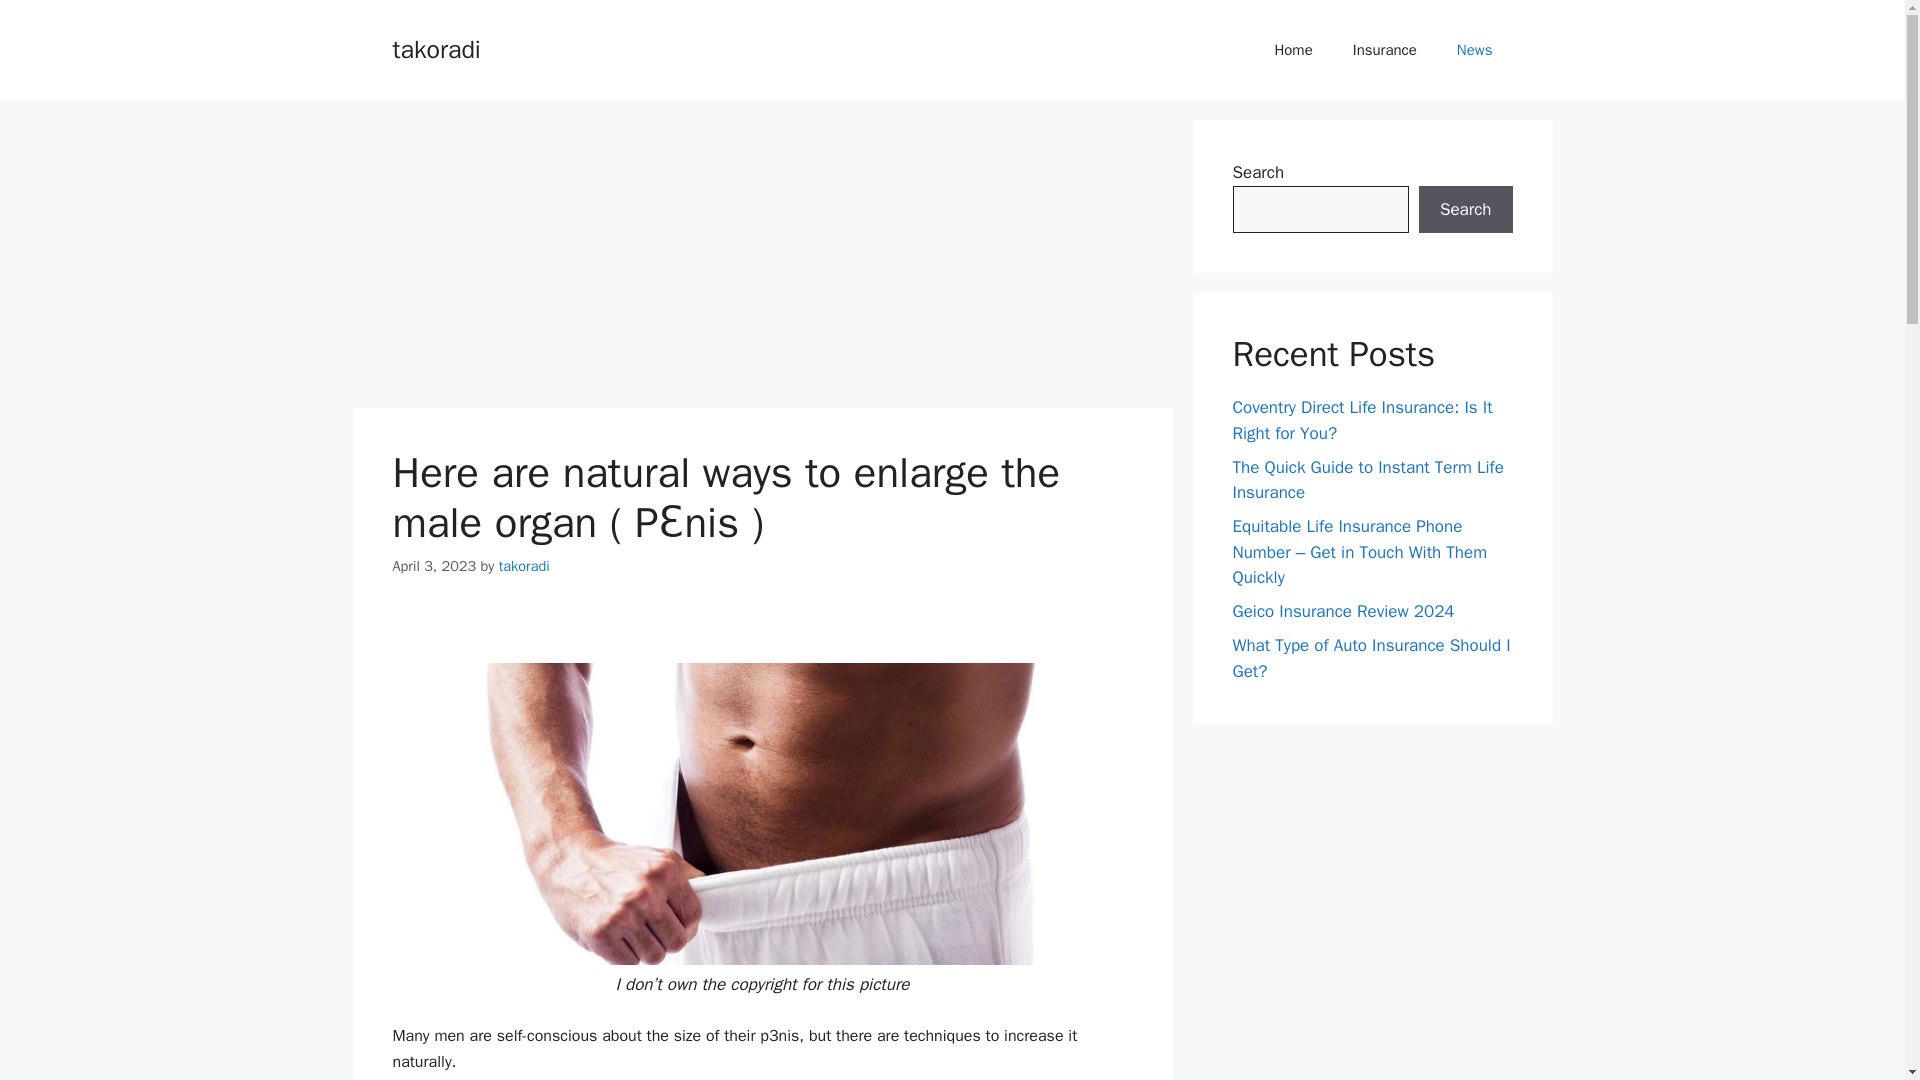  What do you see at coordinates (1292, 50) in the screenshot?
I see `Home` at bounding box center [1292, 50].